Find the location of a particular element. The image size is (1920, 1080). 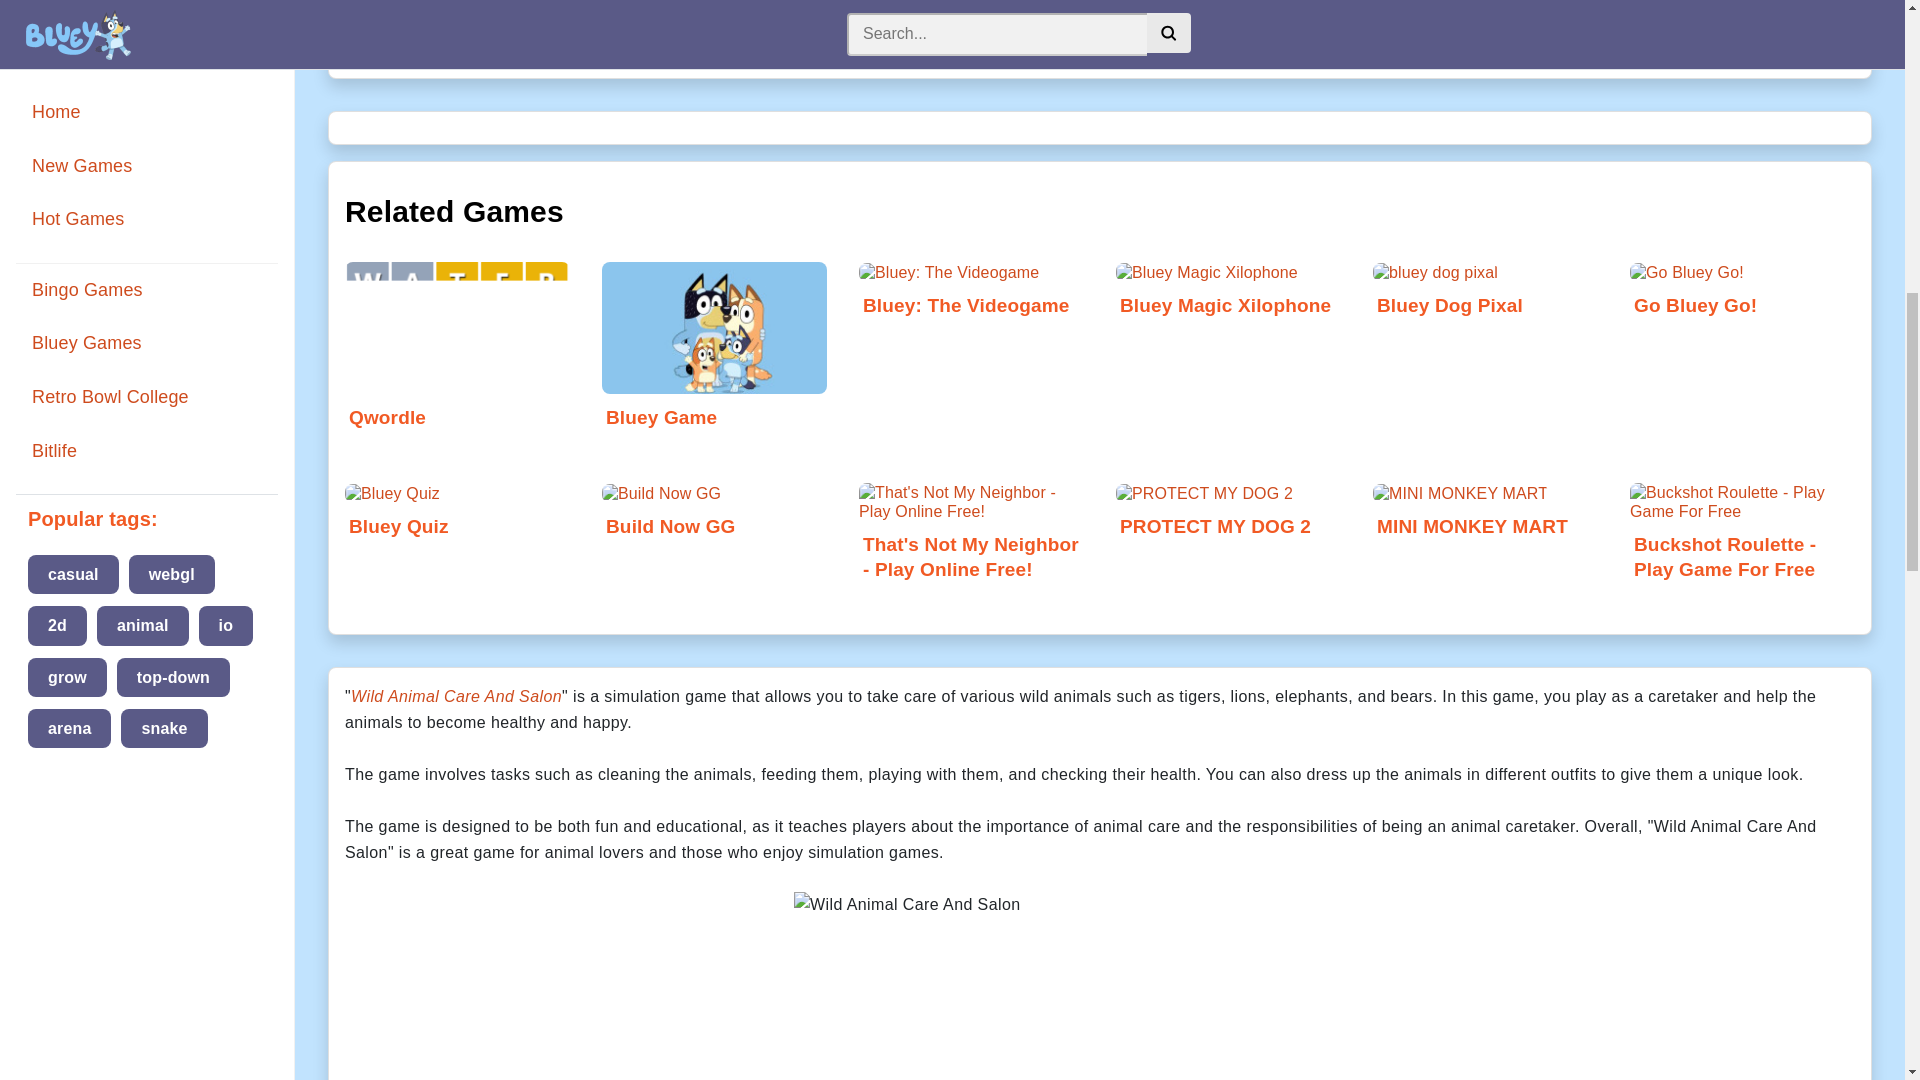

Go Bluey Go! is located at coordinates (1742, 292).